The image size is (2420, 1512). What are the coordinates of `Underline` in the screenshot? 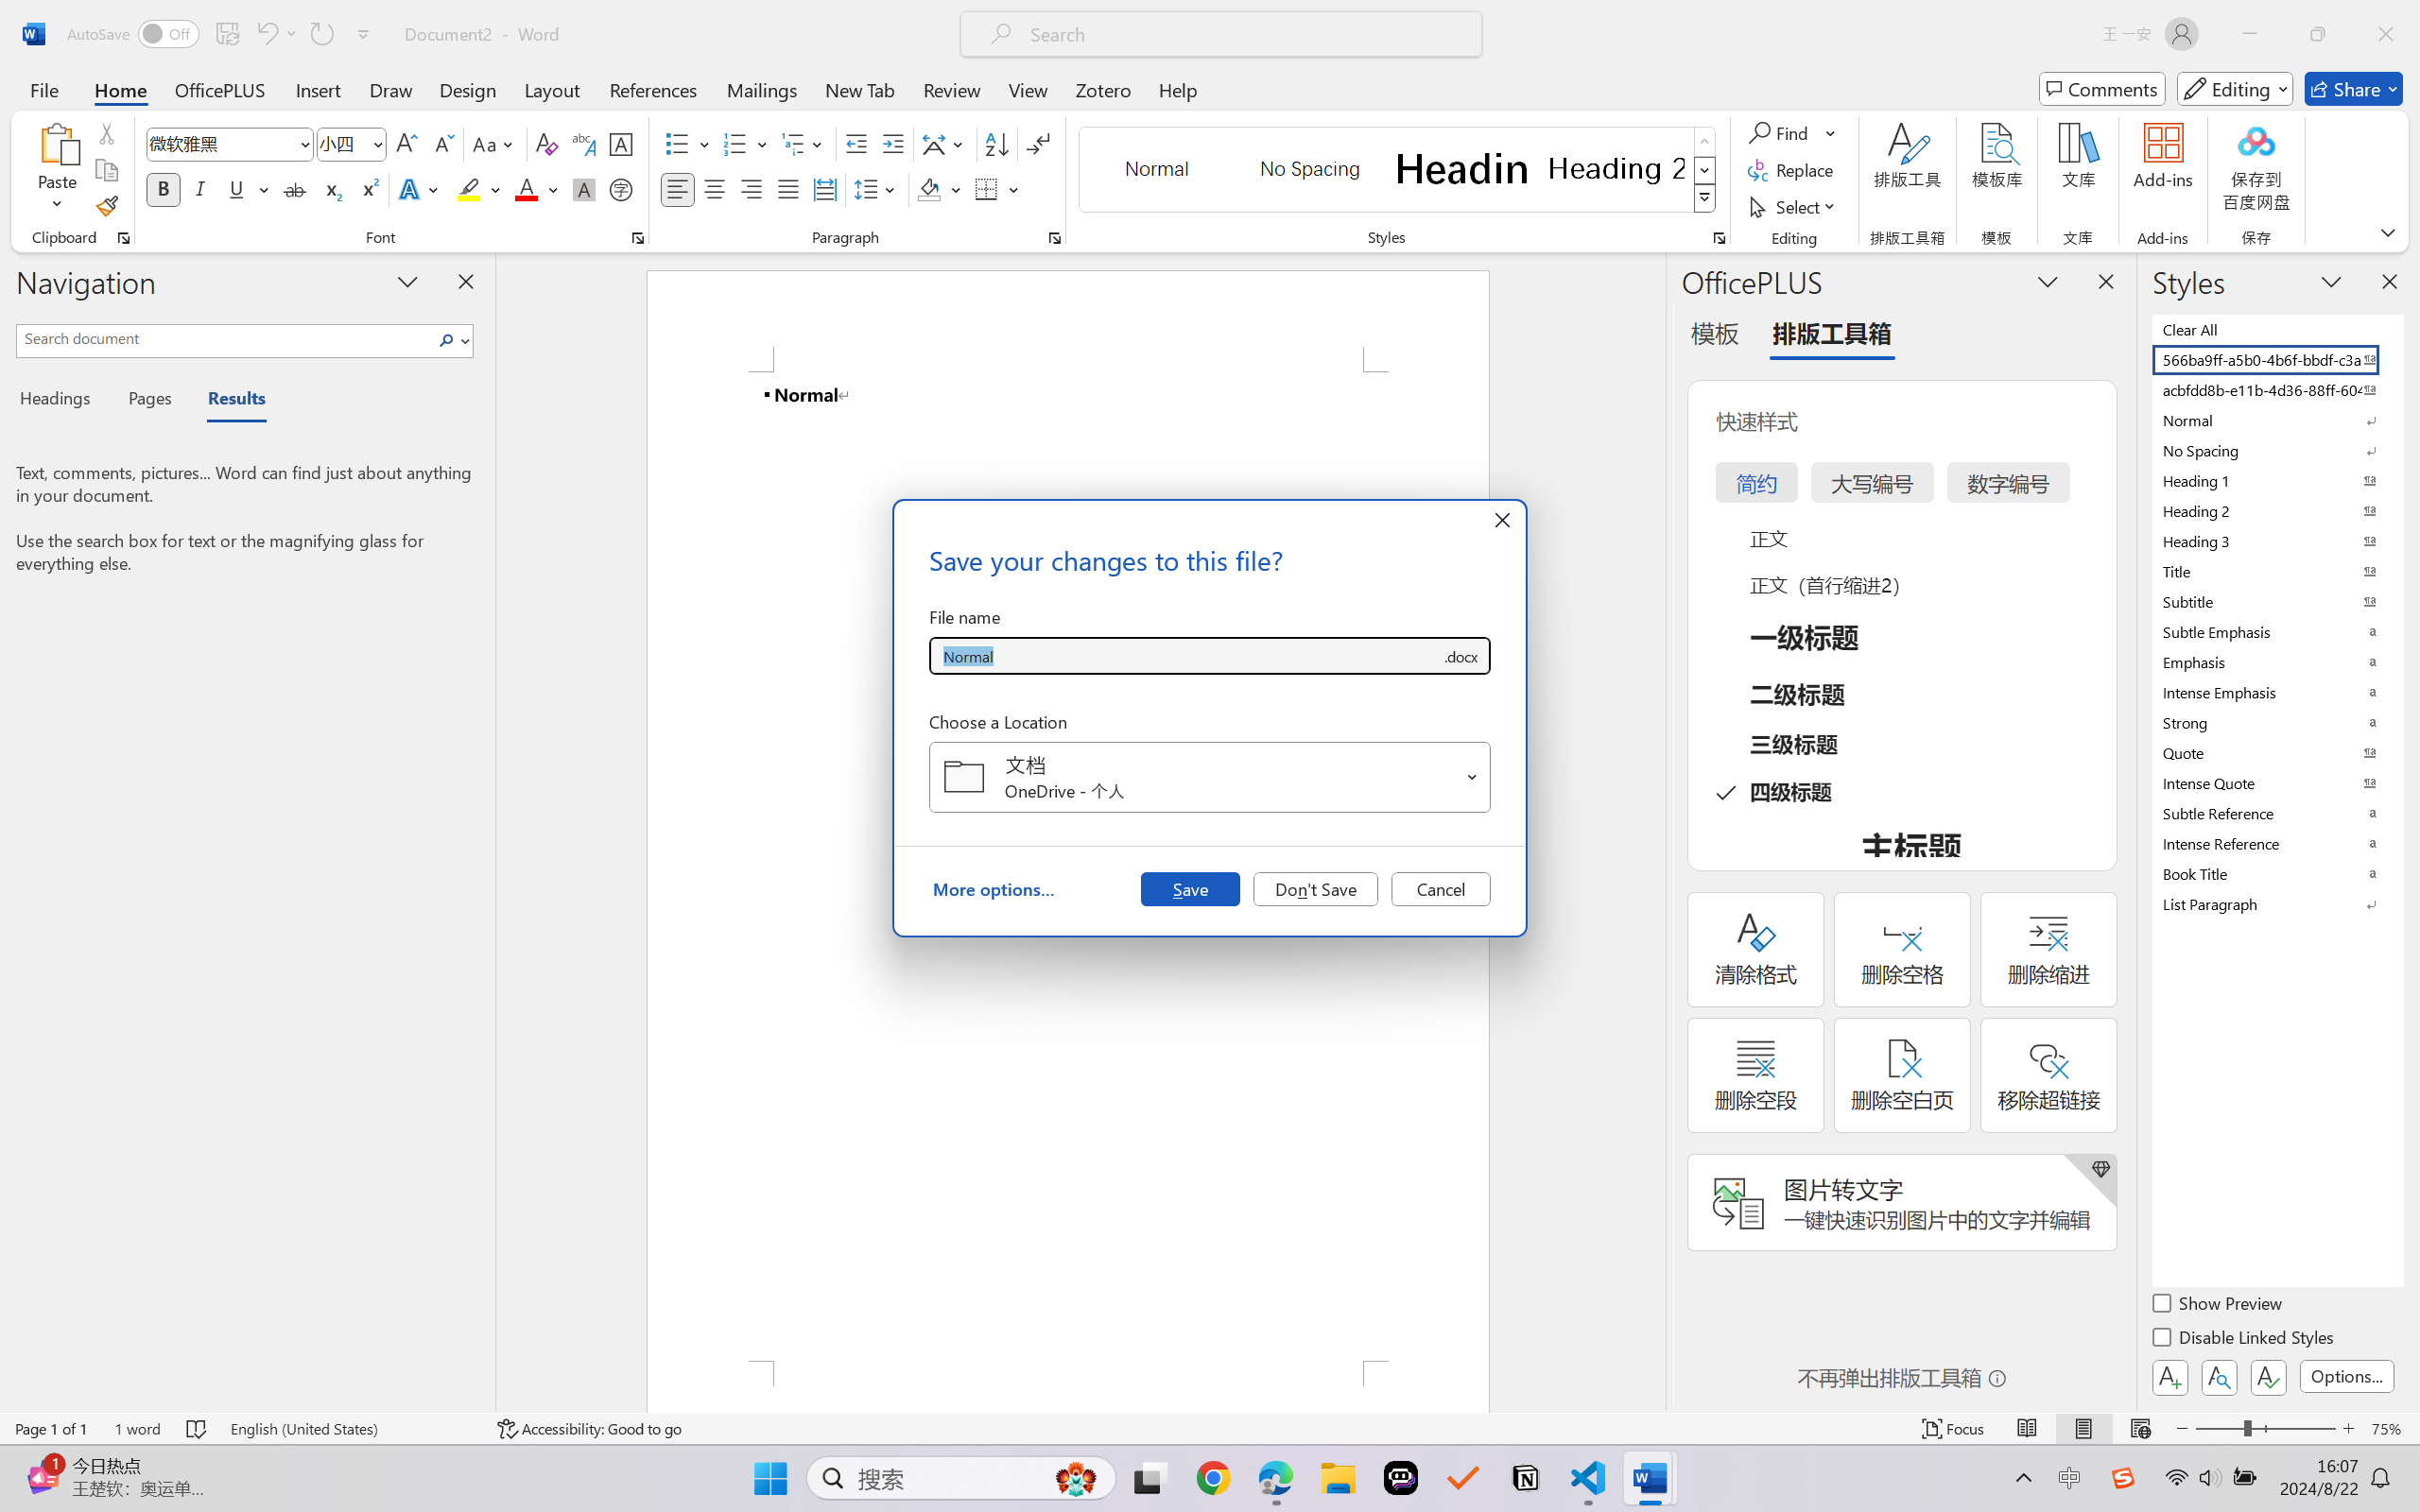 It's located at (236, 189).